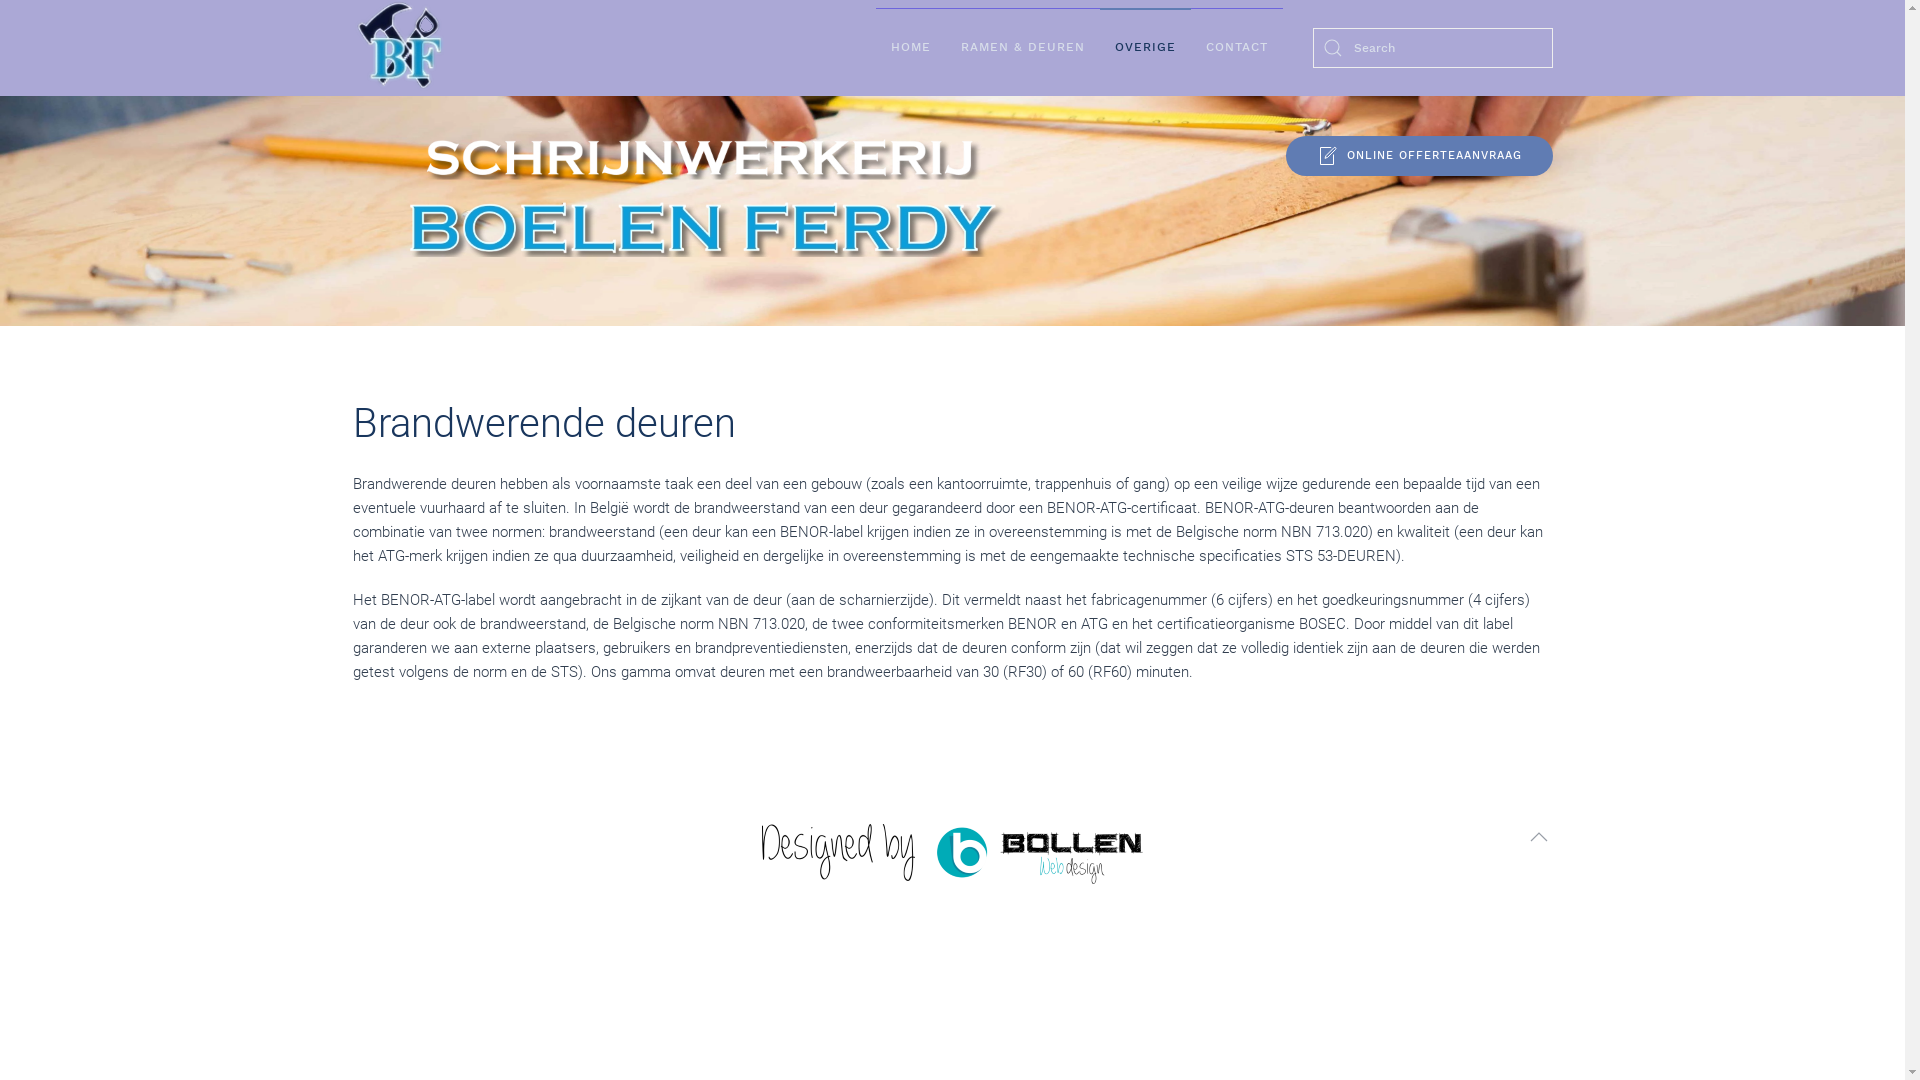  What do you see at coordinates (1146, 48) in the screenshot?
I see `OVERIGE` at bounding box center [1146, 48].